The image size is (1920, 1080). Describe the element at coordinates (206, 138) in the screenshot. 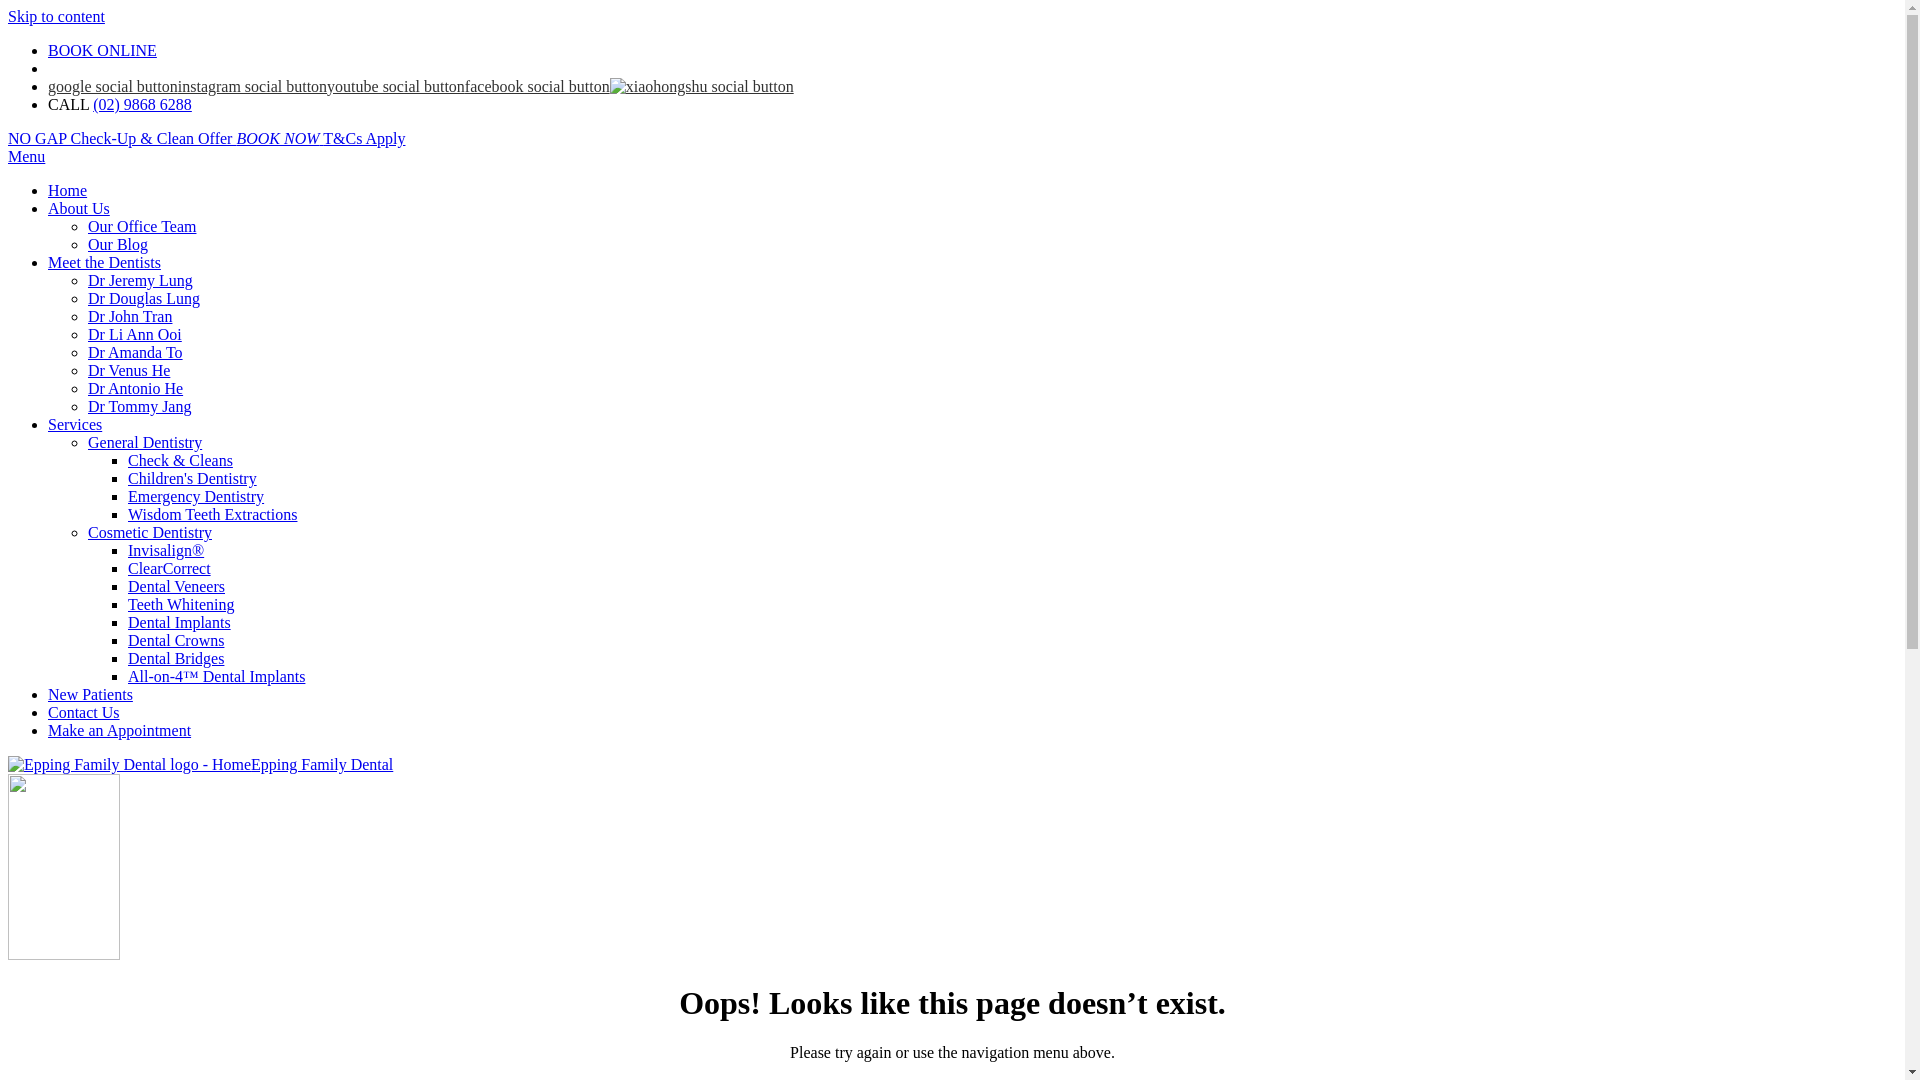

I see `NO GAP Check-Up & Clean Offer BOOK NOW T&Cs Apply` at that location.